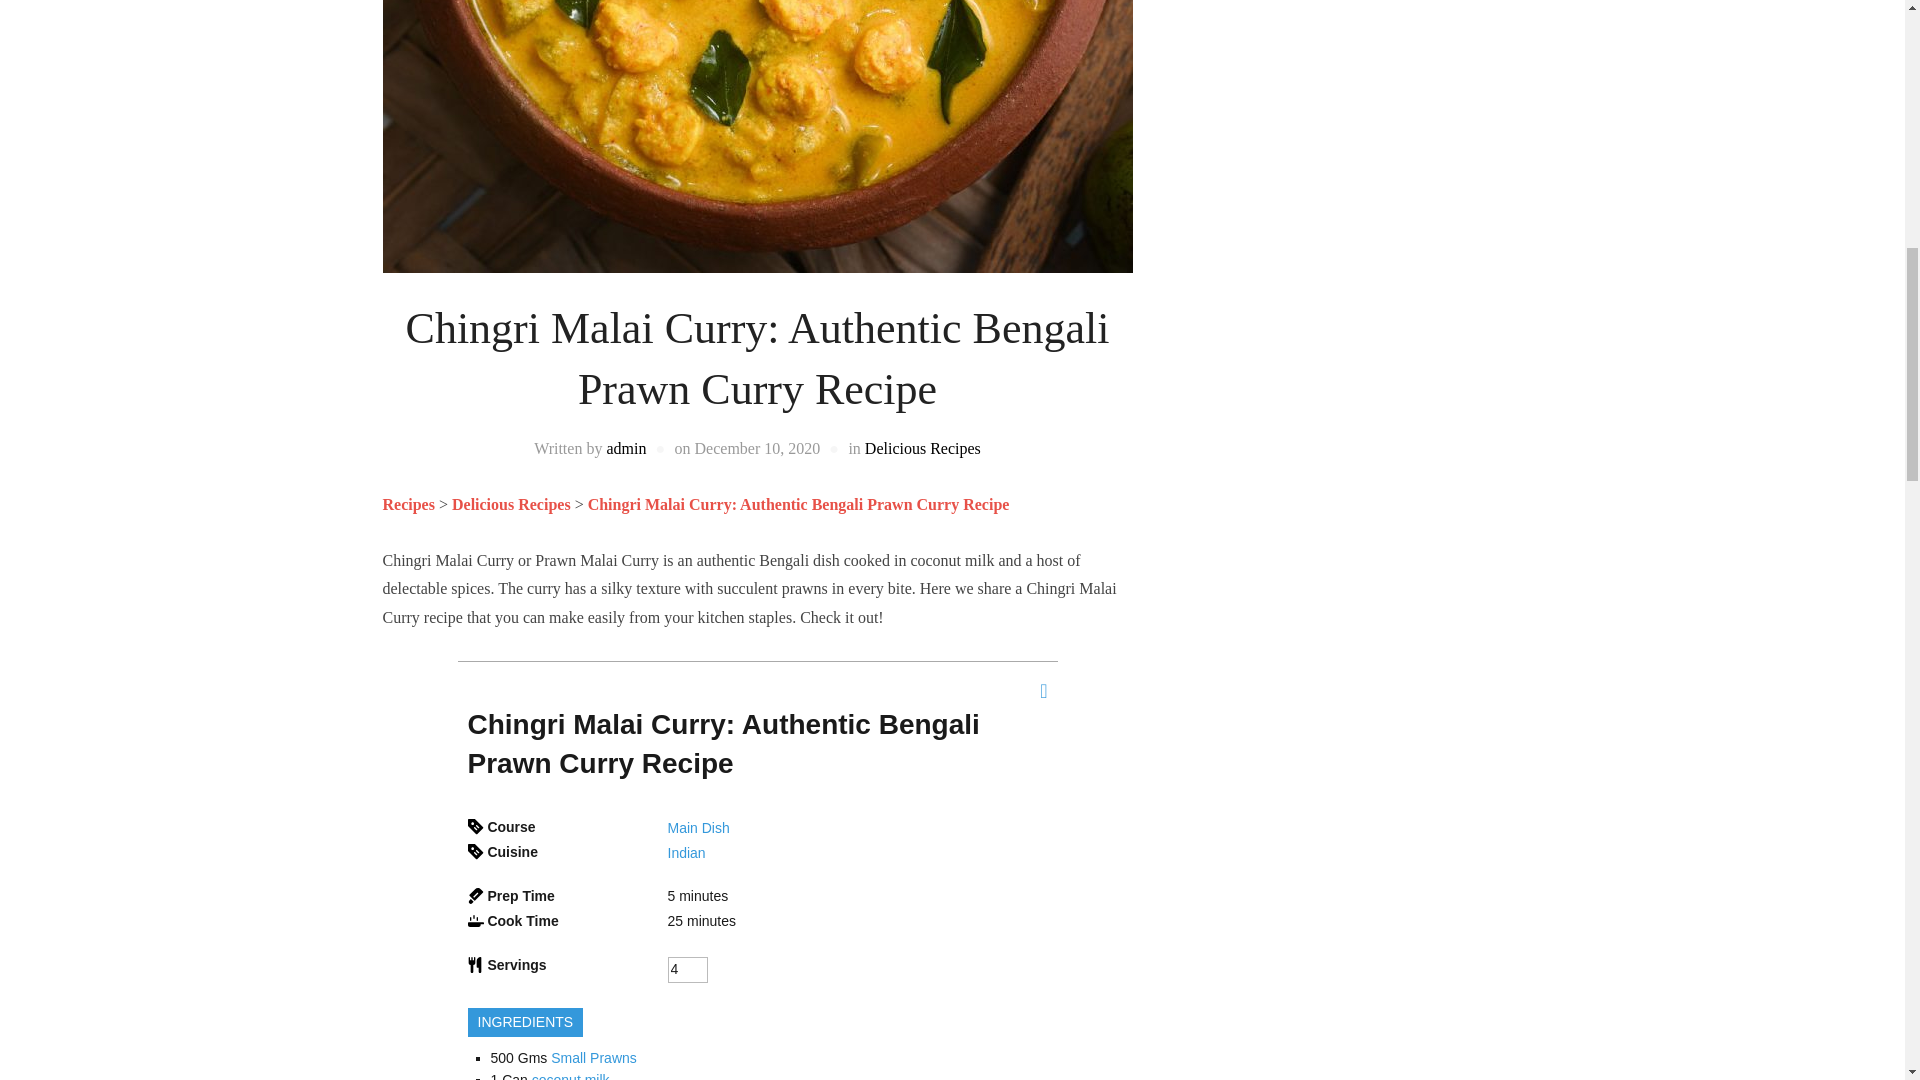 This screenshot has height=1080, width=1920. Describe the element at coordinates (626, 448) in the screenshot. I see `admin` at that location.